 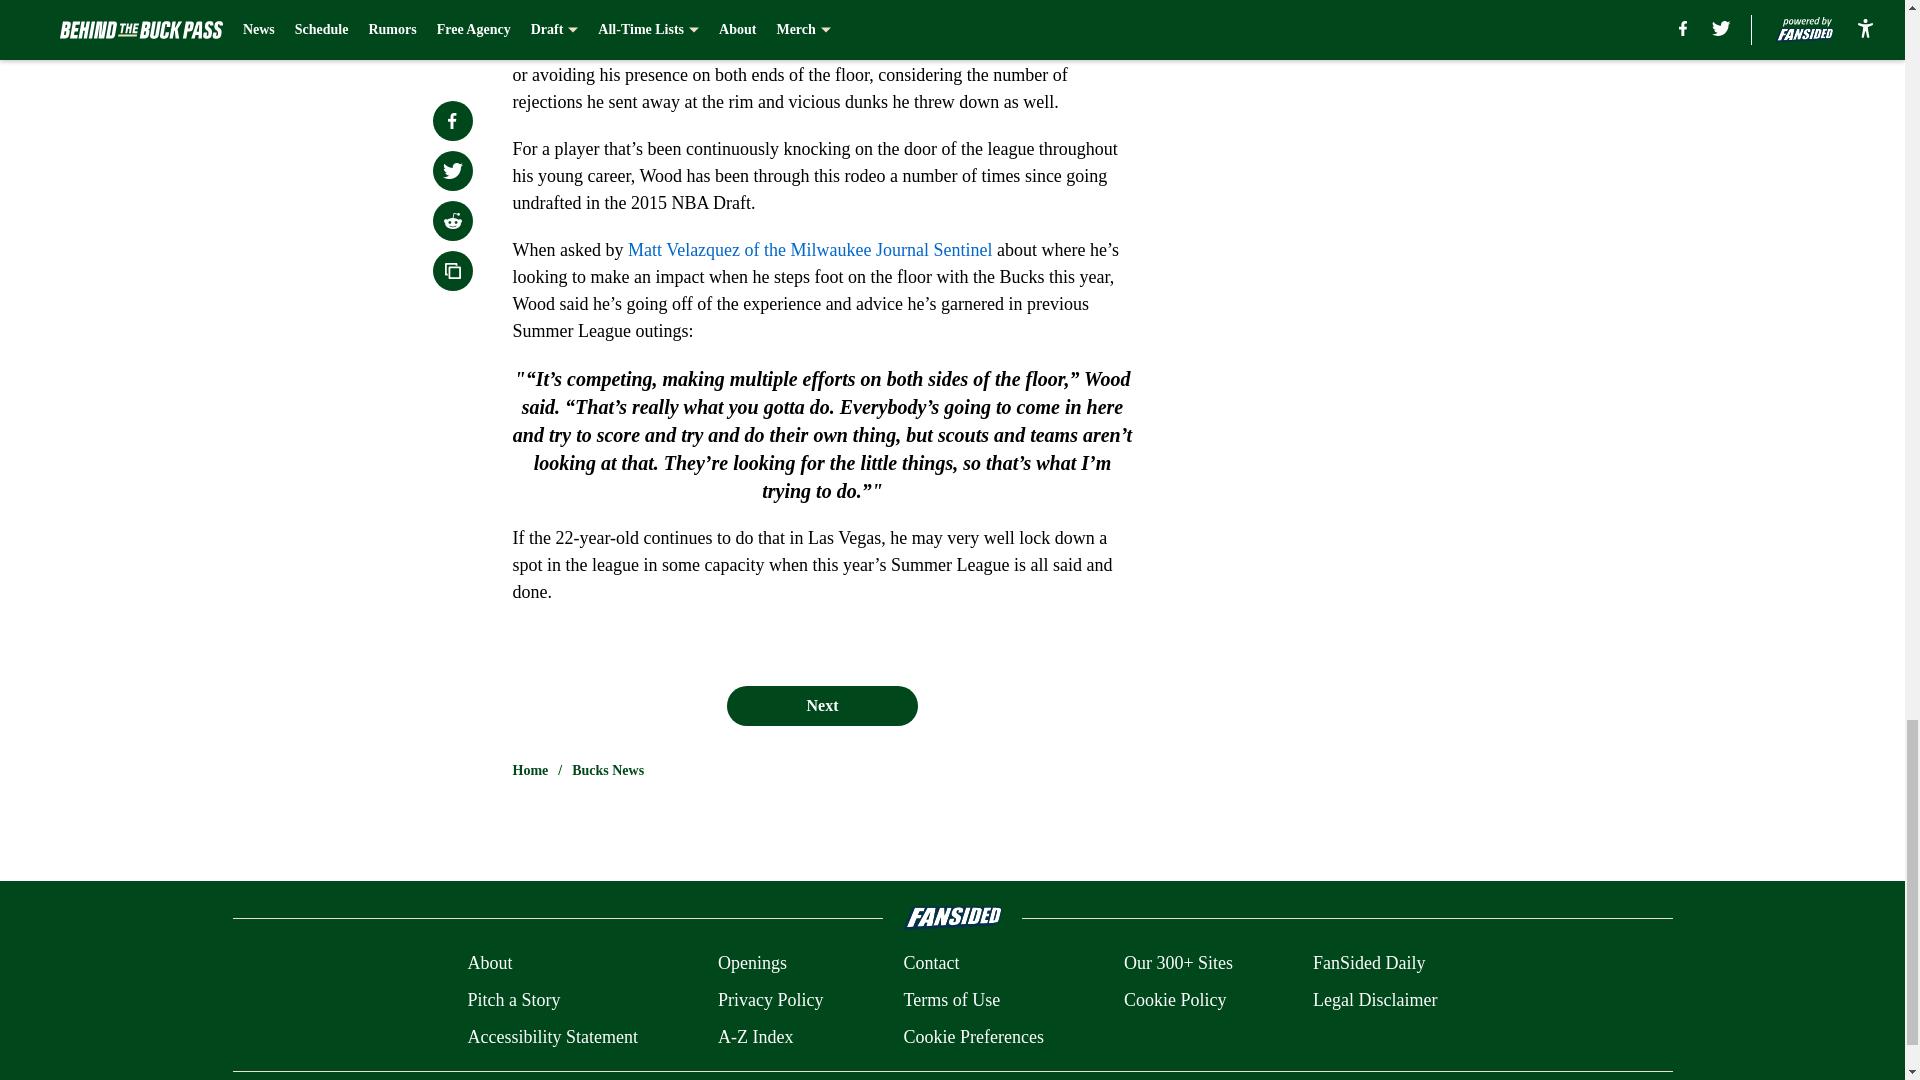 I want to click on About, so click(x=489, y=964).